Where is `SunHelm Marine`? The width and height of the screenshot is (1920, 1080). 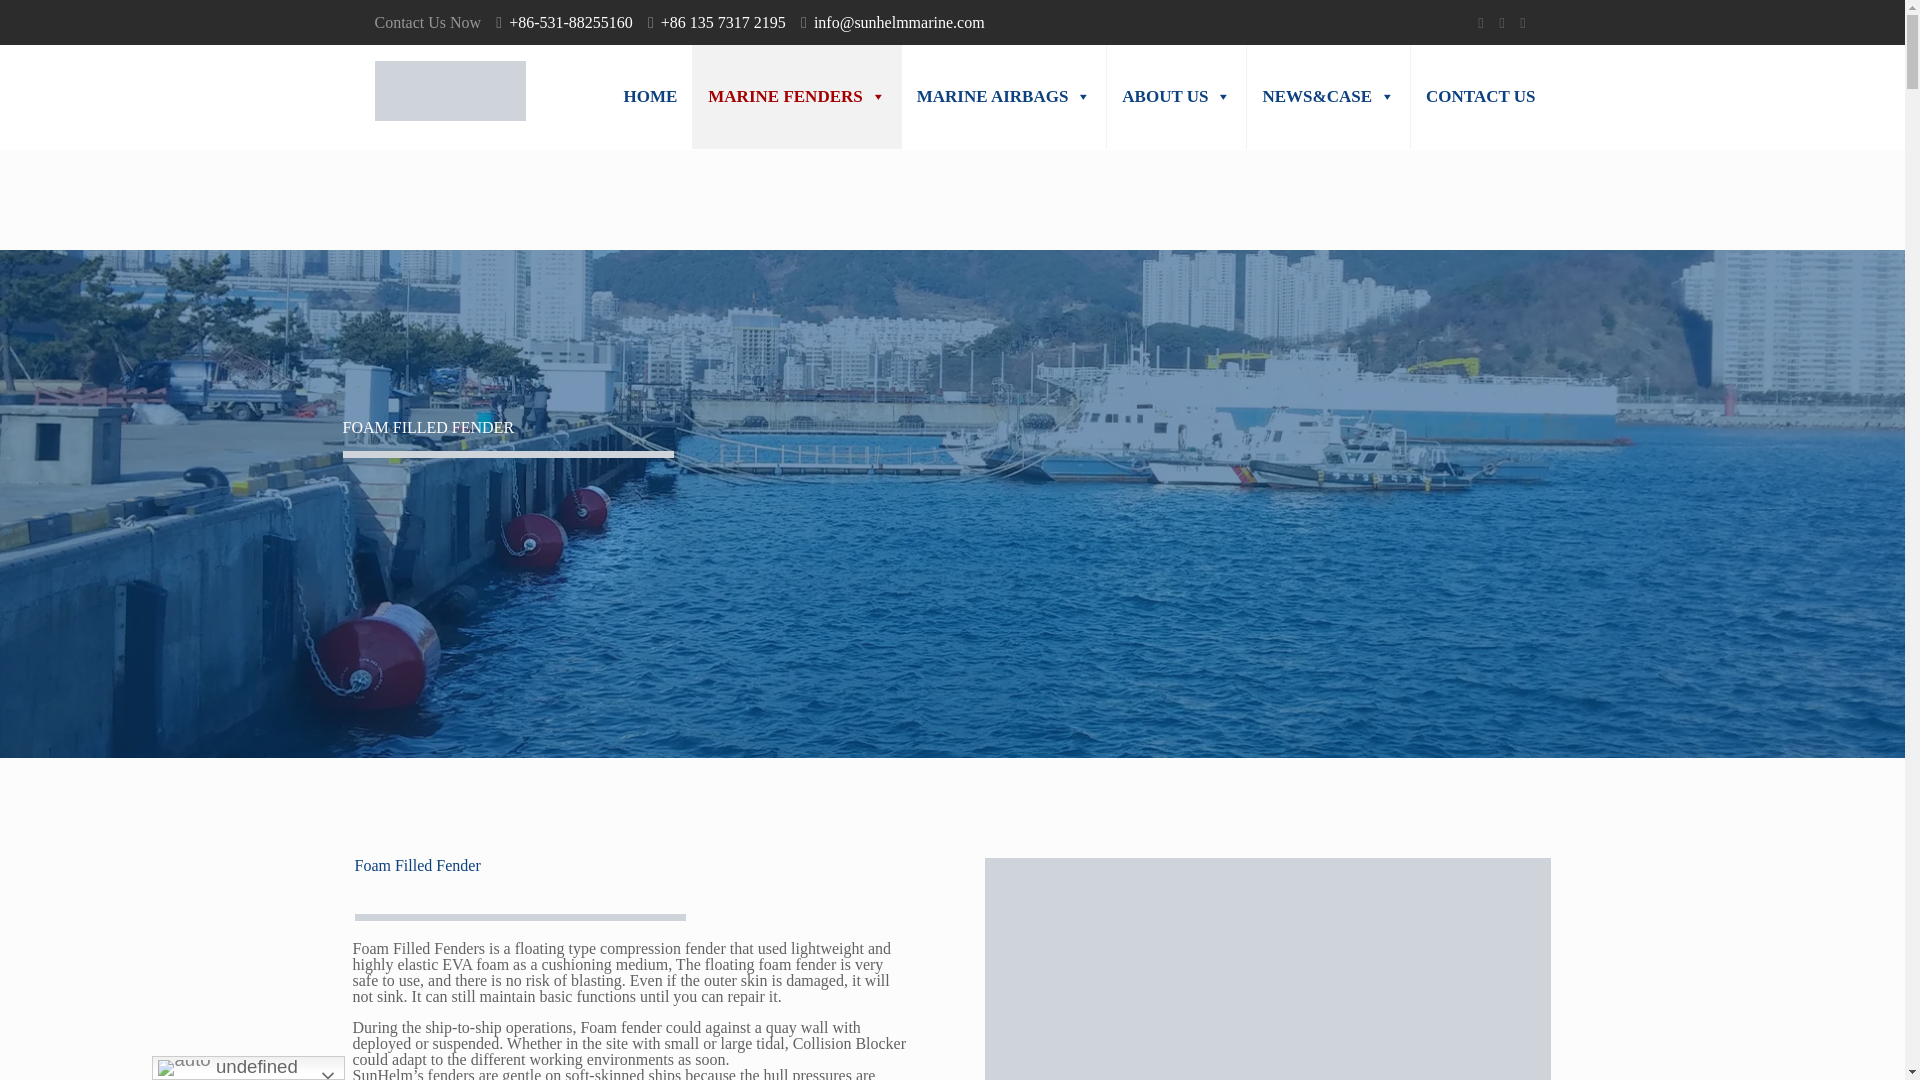
SunHelm Marine is located at coordinates (449, 90).